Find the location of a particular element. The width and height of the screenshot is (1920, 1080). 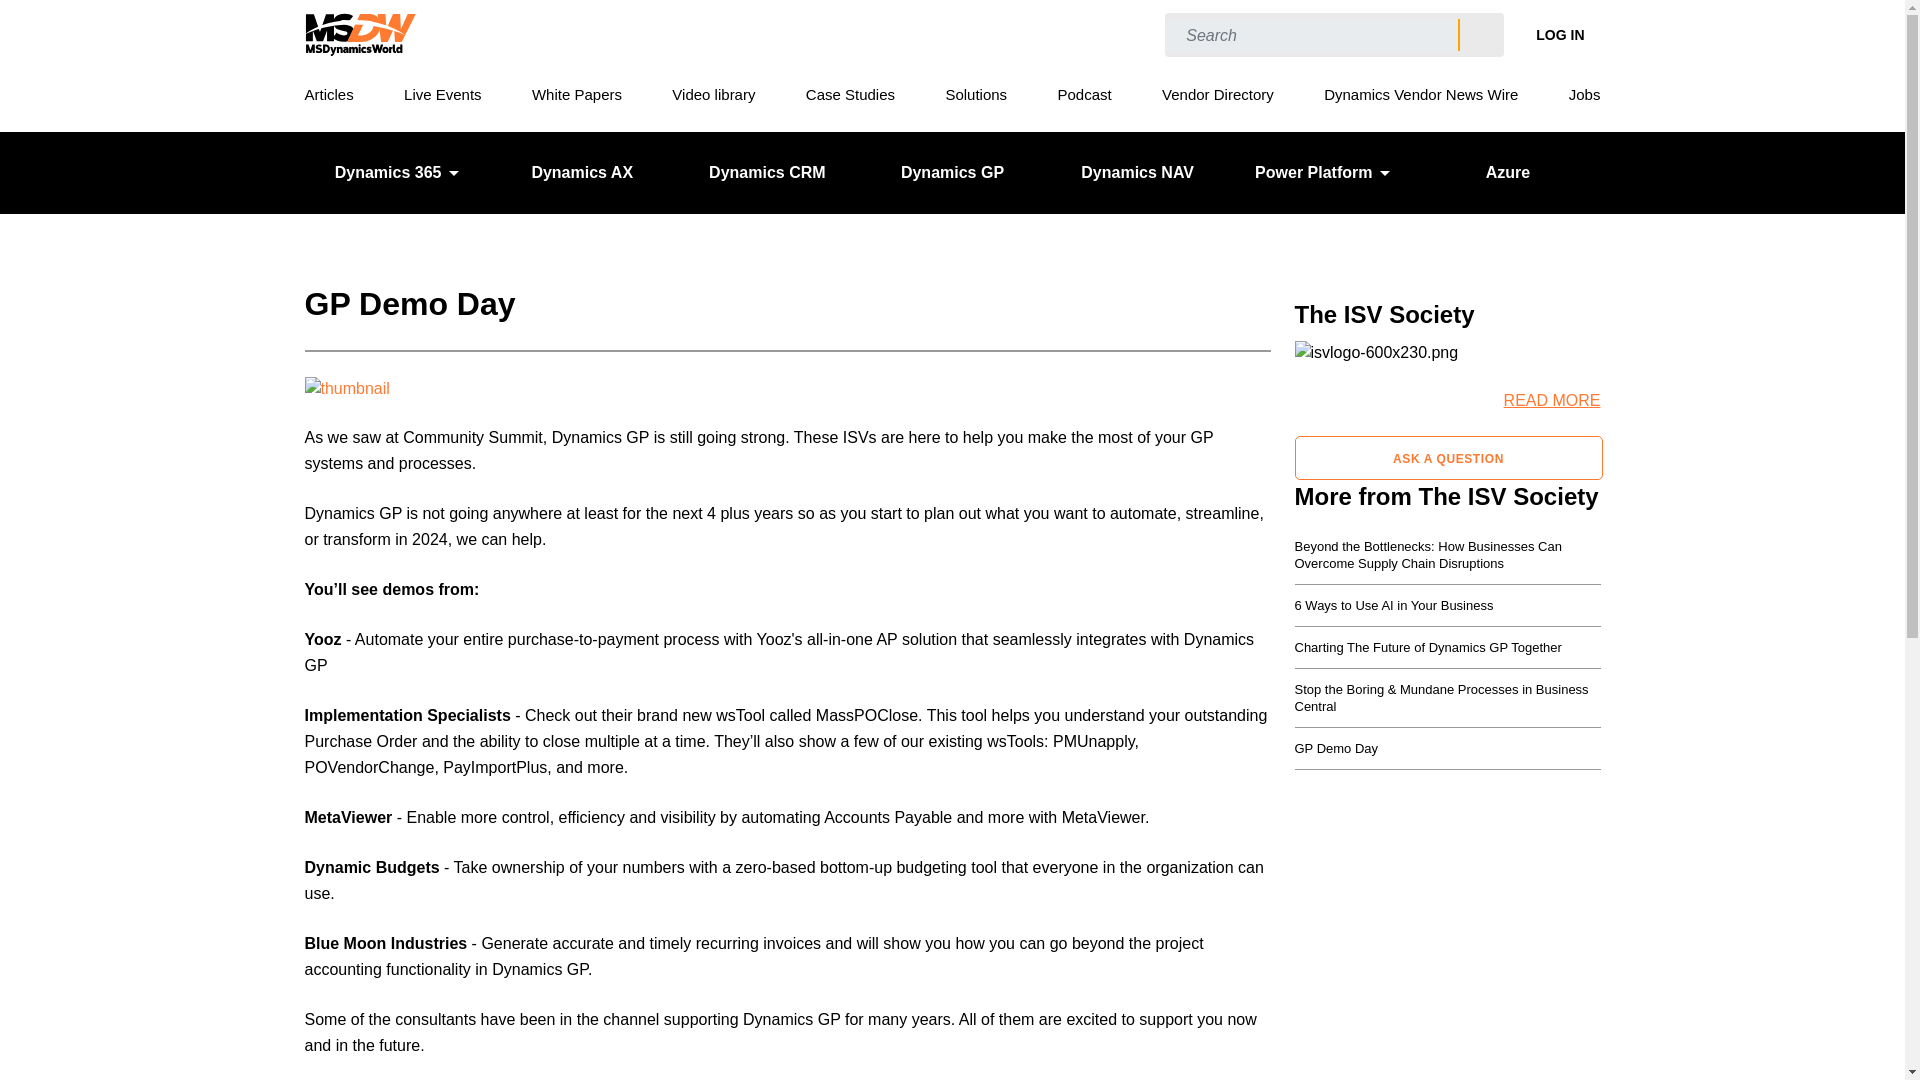

Podcast is located at coordinates (1084, 94).